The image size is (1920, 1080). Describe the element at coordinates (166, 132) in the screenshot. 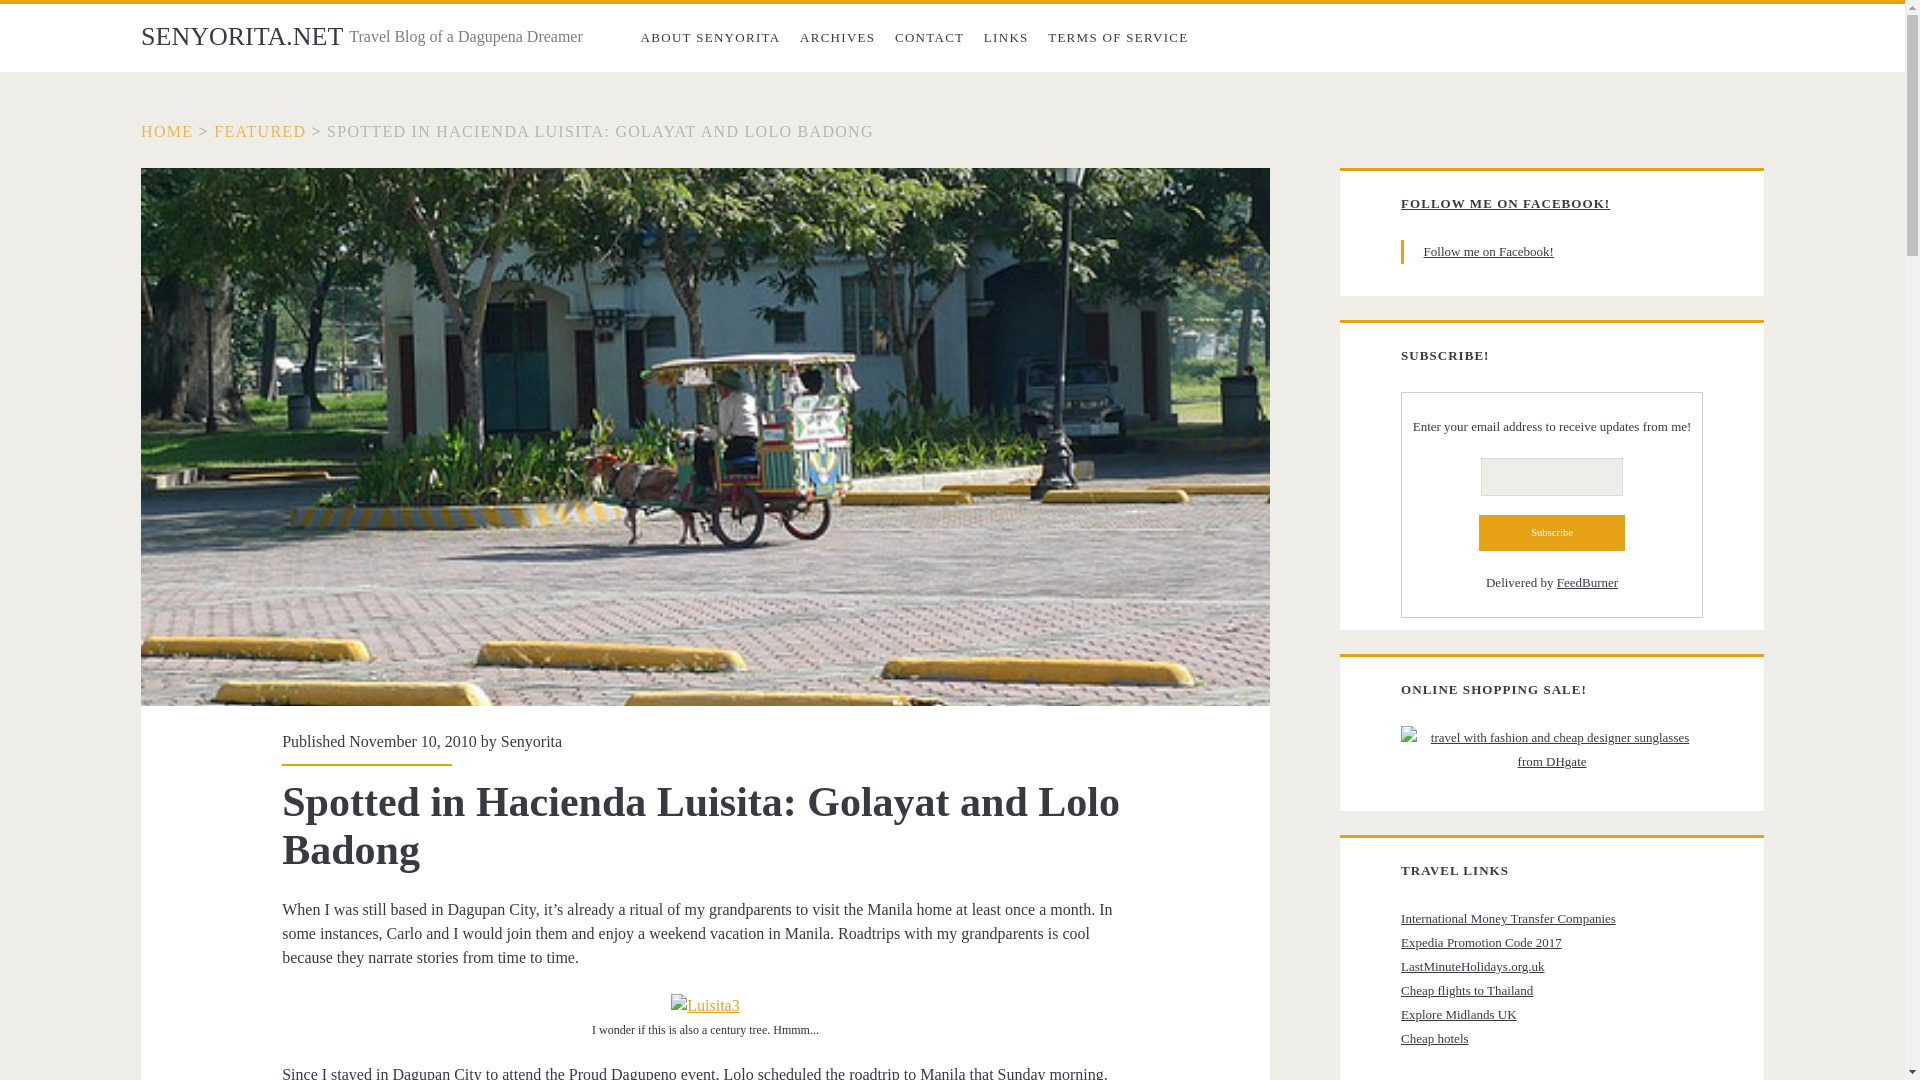

I see `Home` at that location.